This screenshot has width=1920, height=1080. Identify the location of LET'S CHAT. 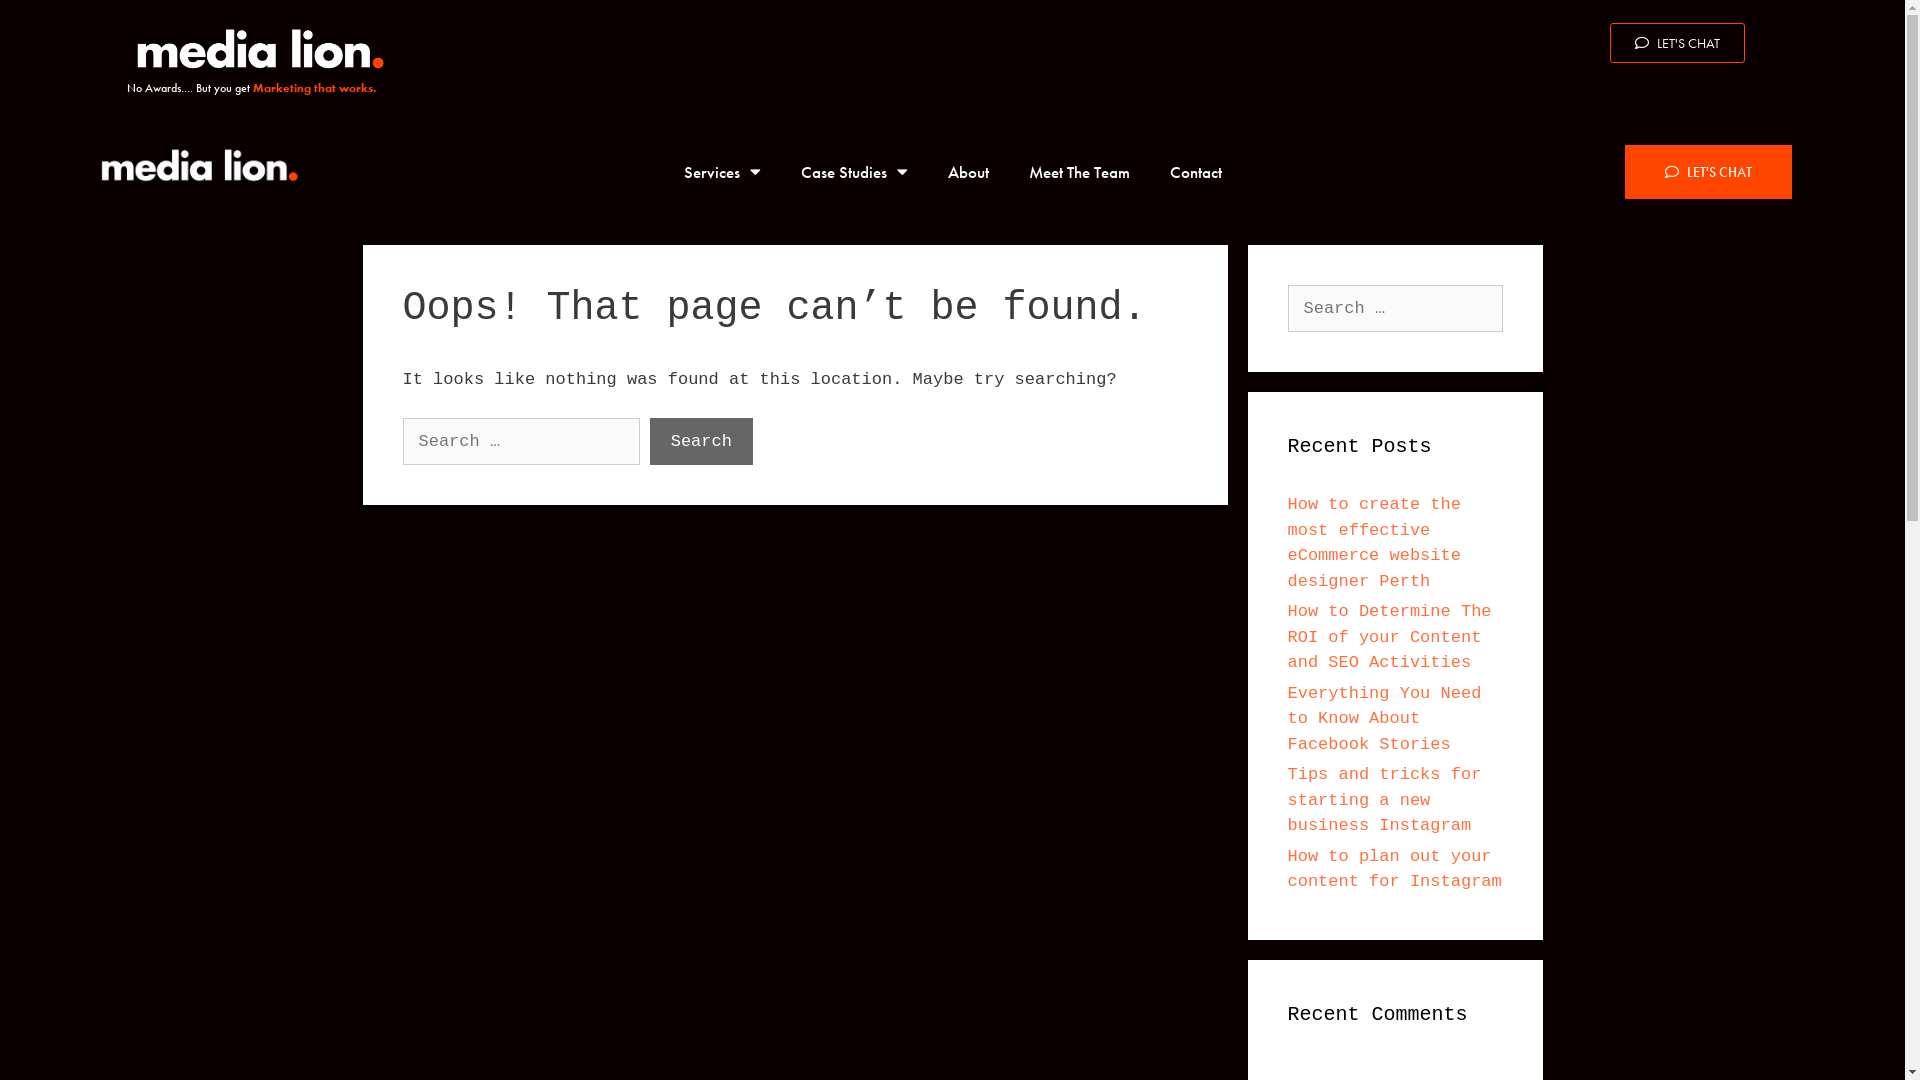
(1708, 172).